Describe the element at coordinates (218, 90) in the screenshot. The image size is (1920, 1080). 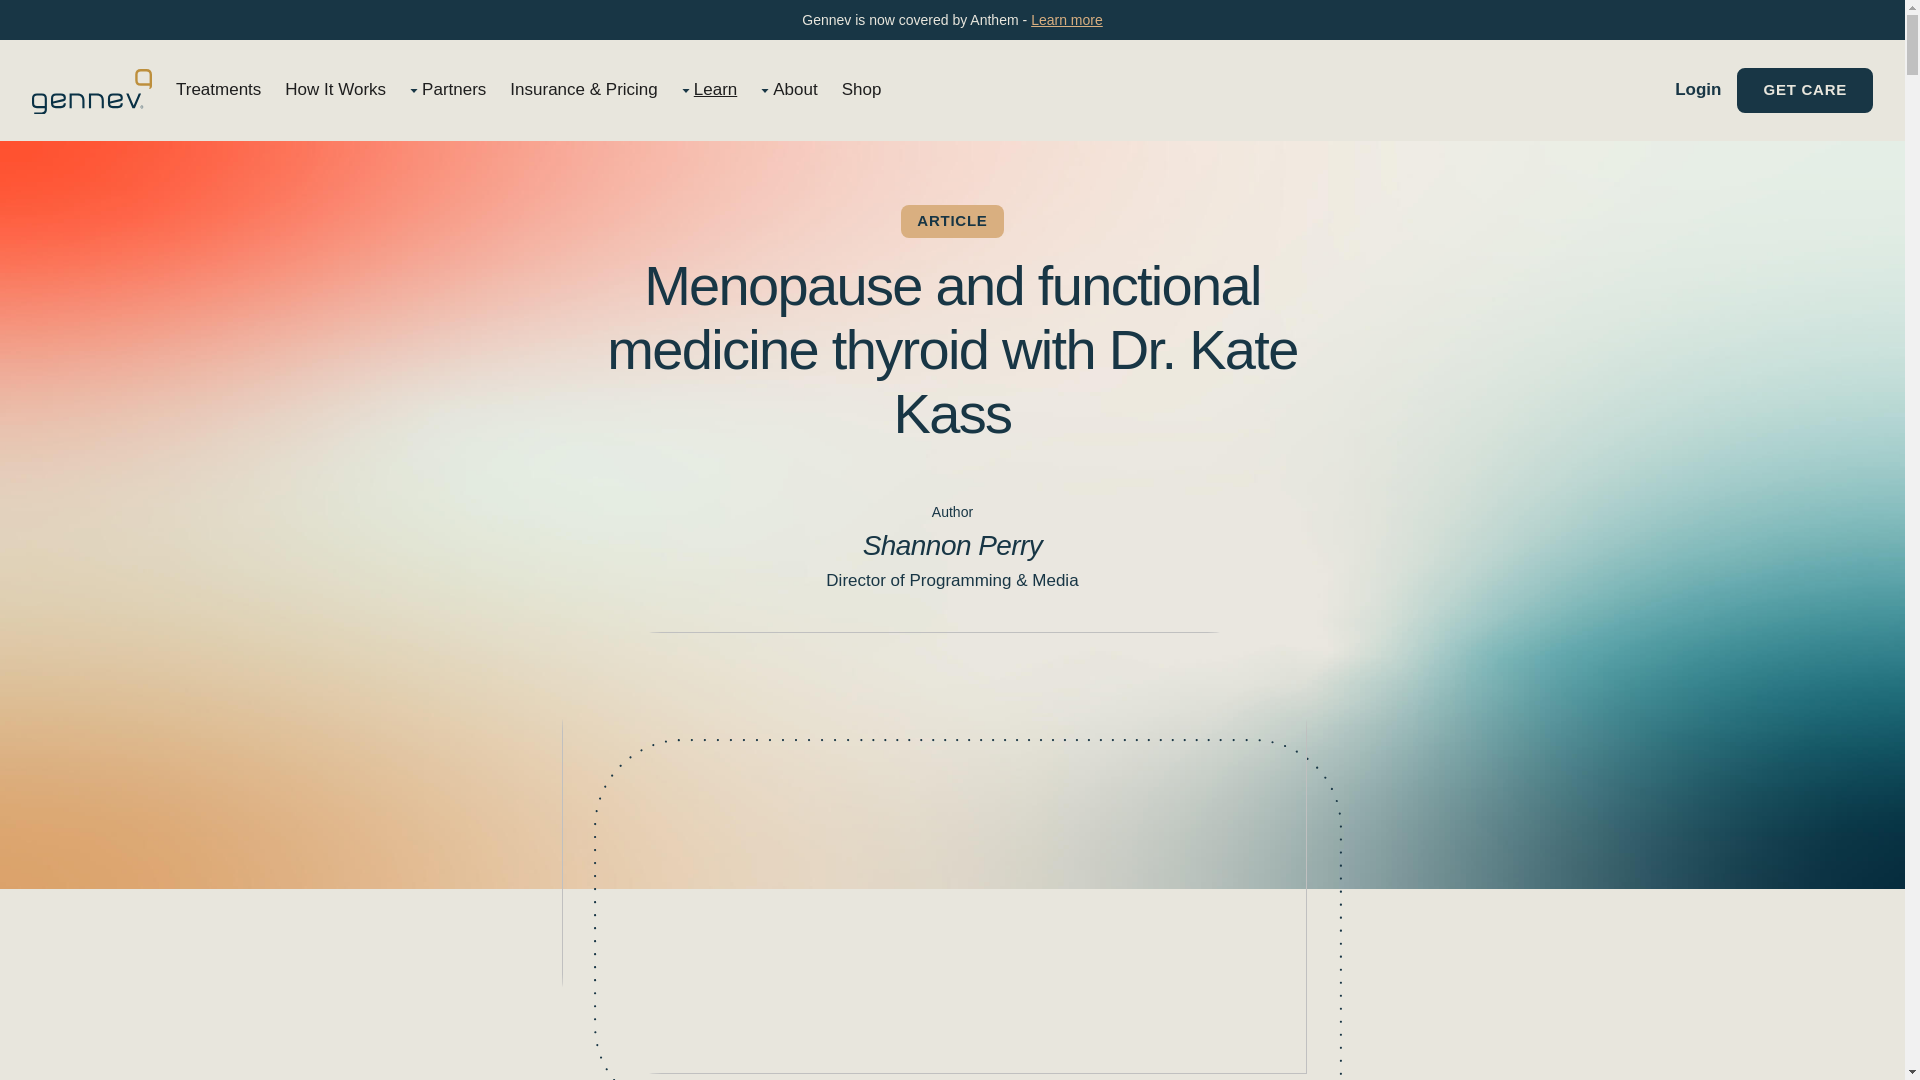
I see `Treatments` at that location.